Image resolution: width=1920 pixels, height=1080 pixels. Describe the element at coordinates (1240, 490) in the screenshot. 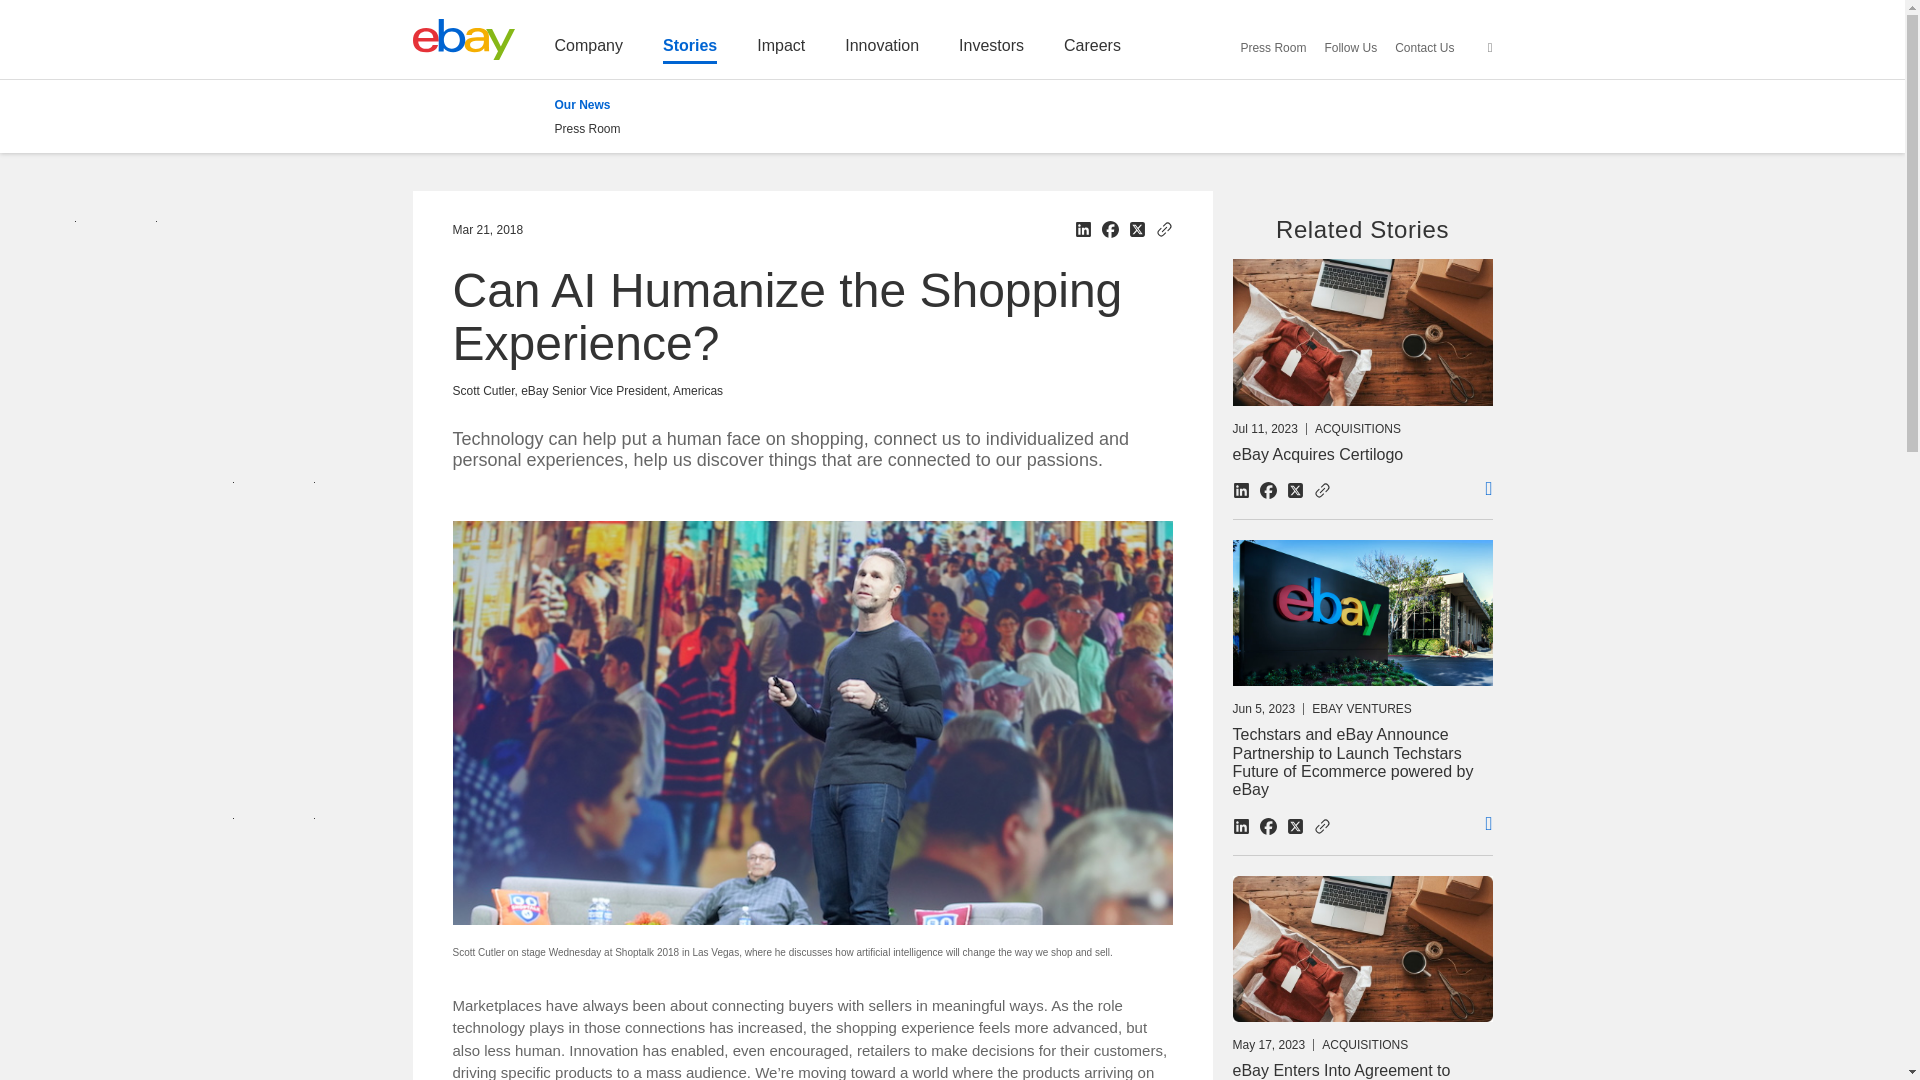

I see `Share on LinkedIn` at that location.